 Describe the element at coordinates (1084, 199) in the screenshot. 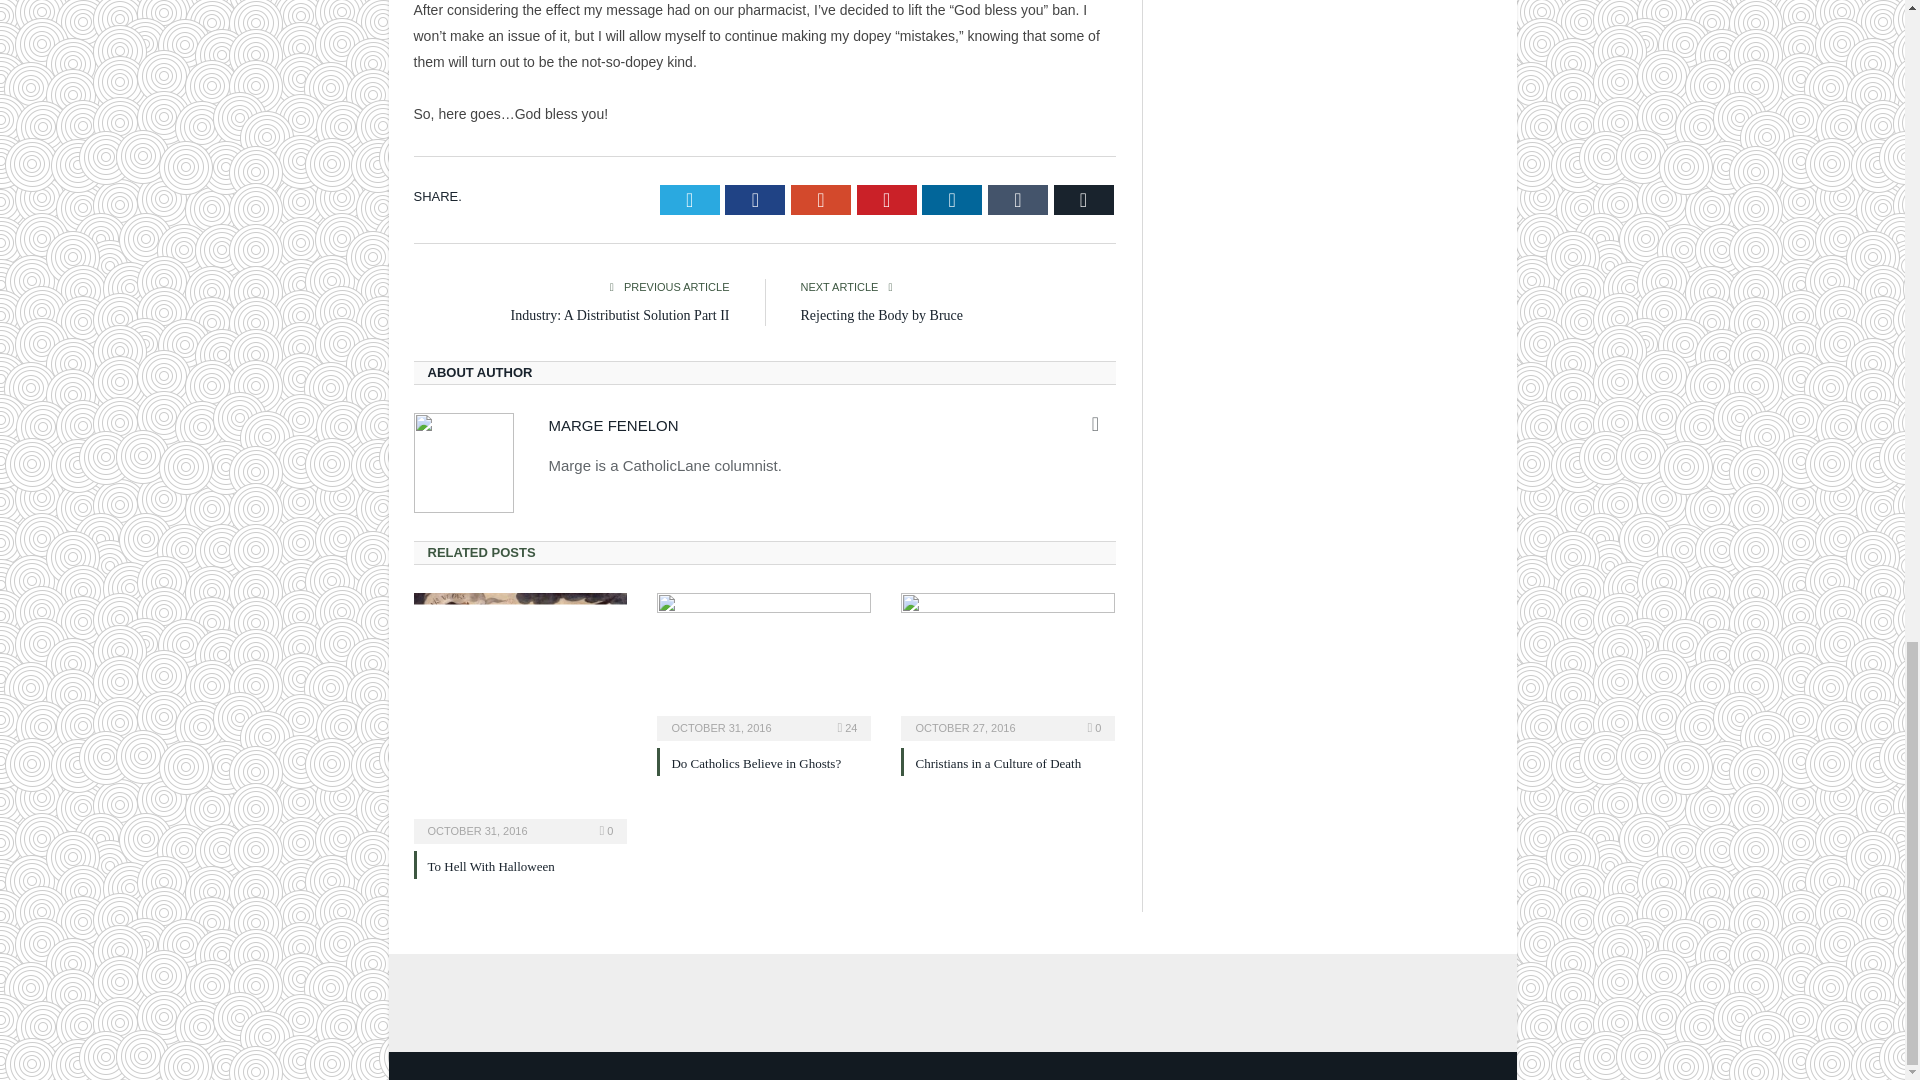

I see `Email` at that location.